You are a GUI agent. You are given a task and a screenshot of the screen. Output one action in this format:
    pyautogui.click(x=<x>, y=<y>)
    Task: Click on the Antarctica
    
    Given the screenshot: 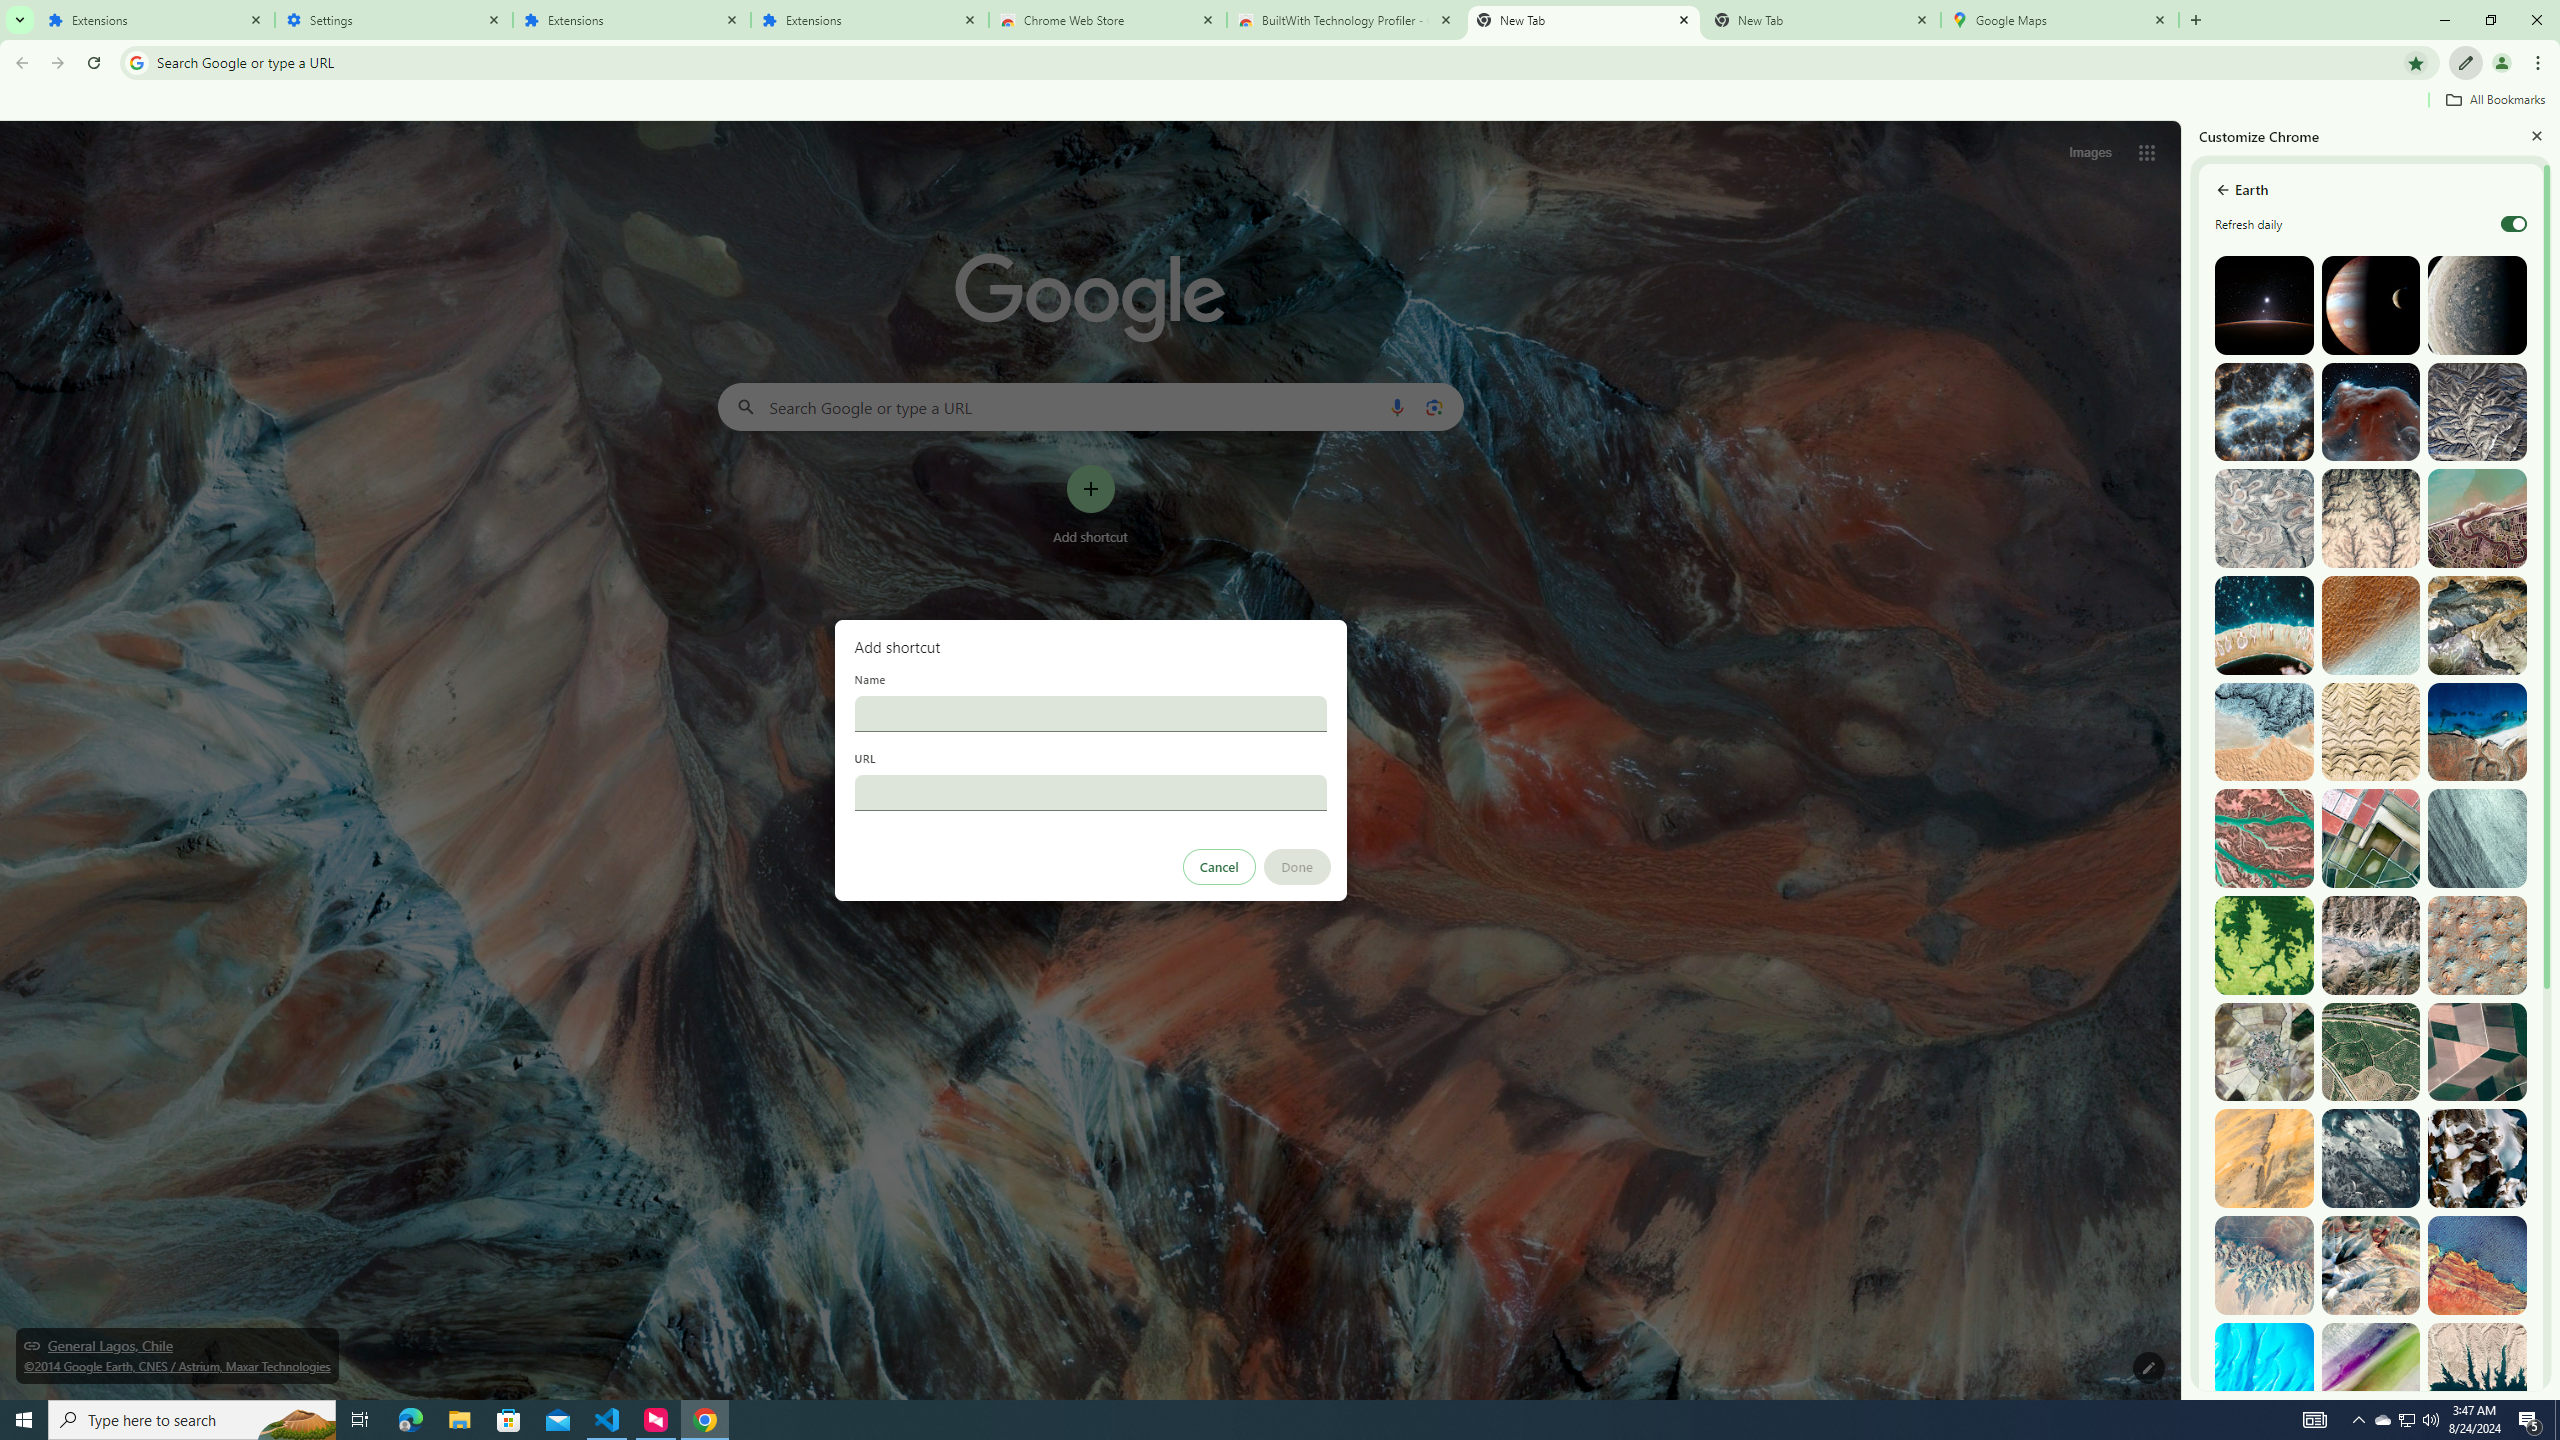 What is the action you would take?
    pyautogui.click(x=2476, y=1158)
    